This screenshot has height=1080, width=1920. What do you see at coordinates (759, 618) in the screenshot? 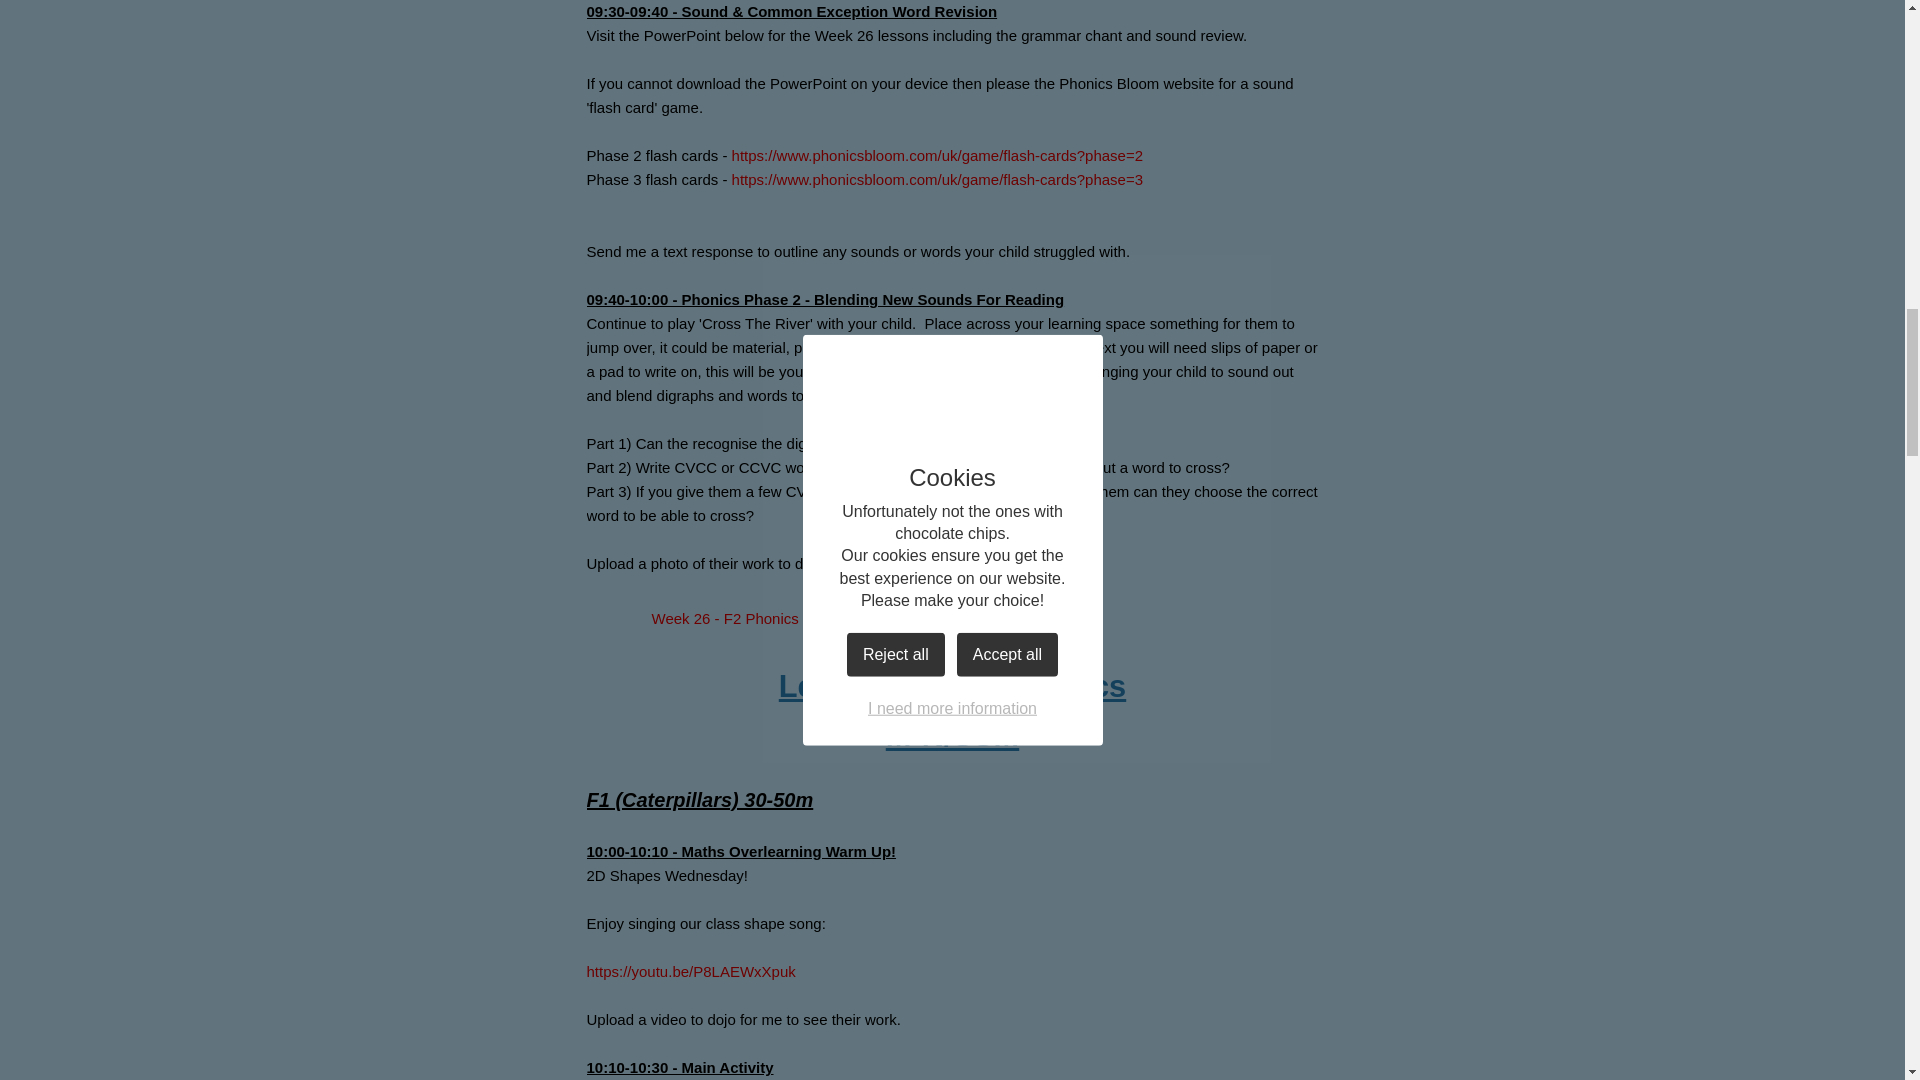
I see `Week 26 - F2 Phonics - OW, OI, YOU.pptx` at bounding box center [759, 618].